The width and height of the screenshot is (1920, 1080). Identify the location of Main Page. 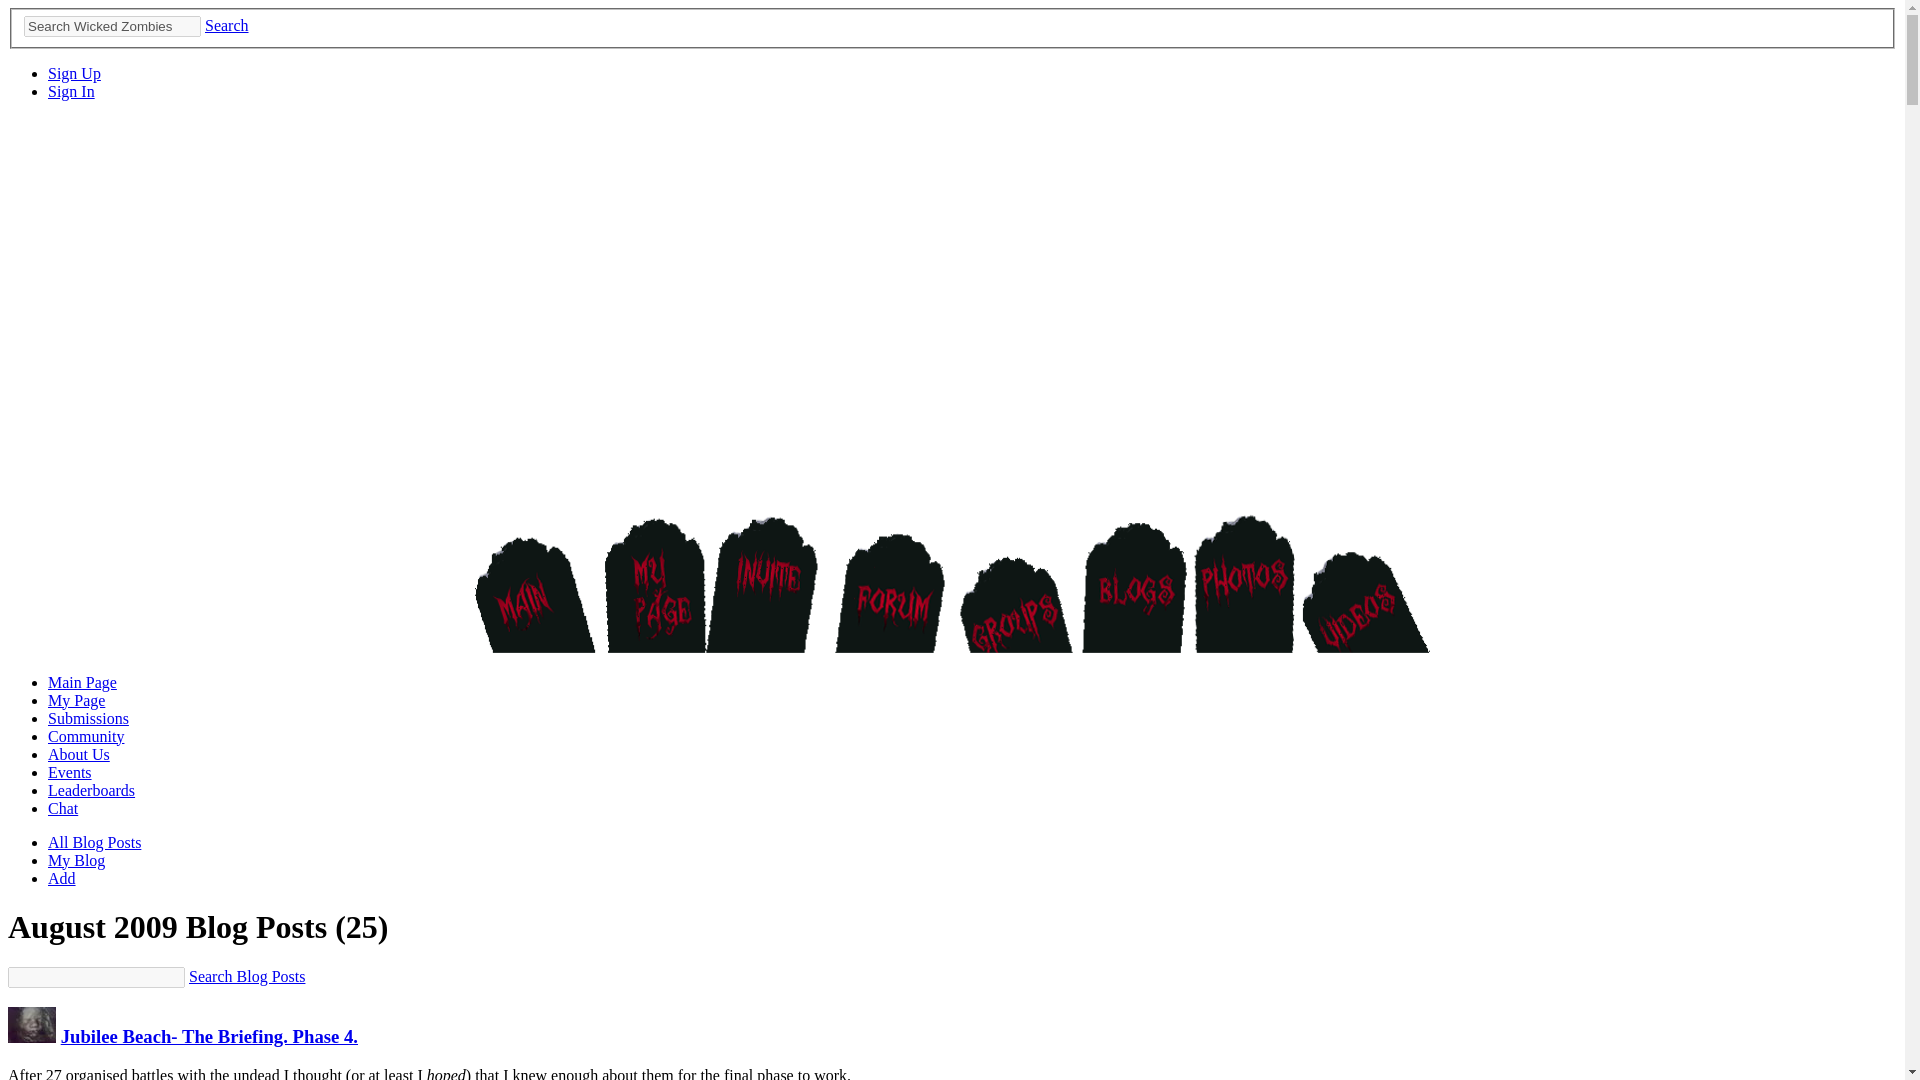
(82, 682).